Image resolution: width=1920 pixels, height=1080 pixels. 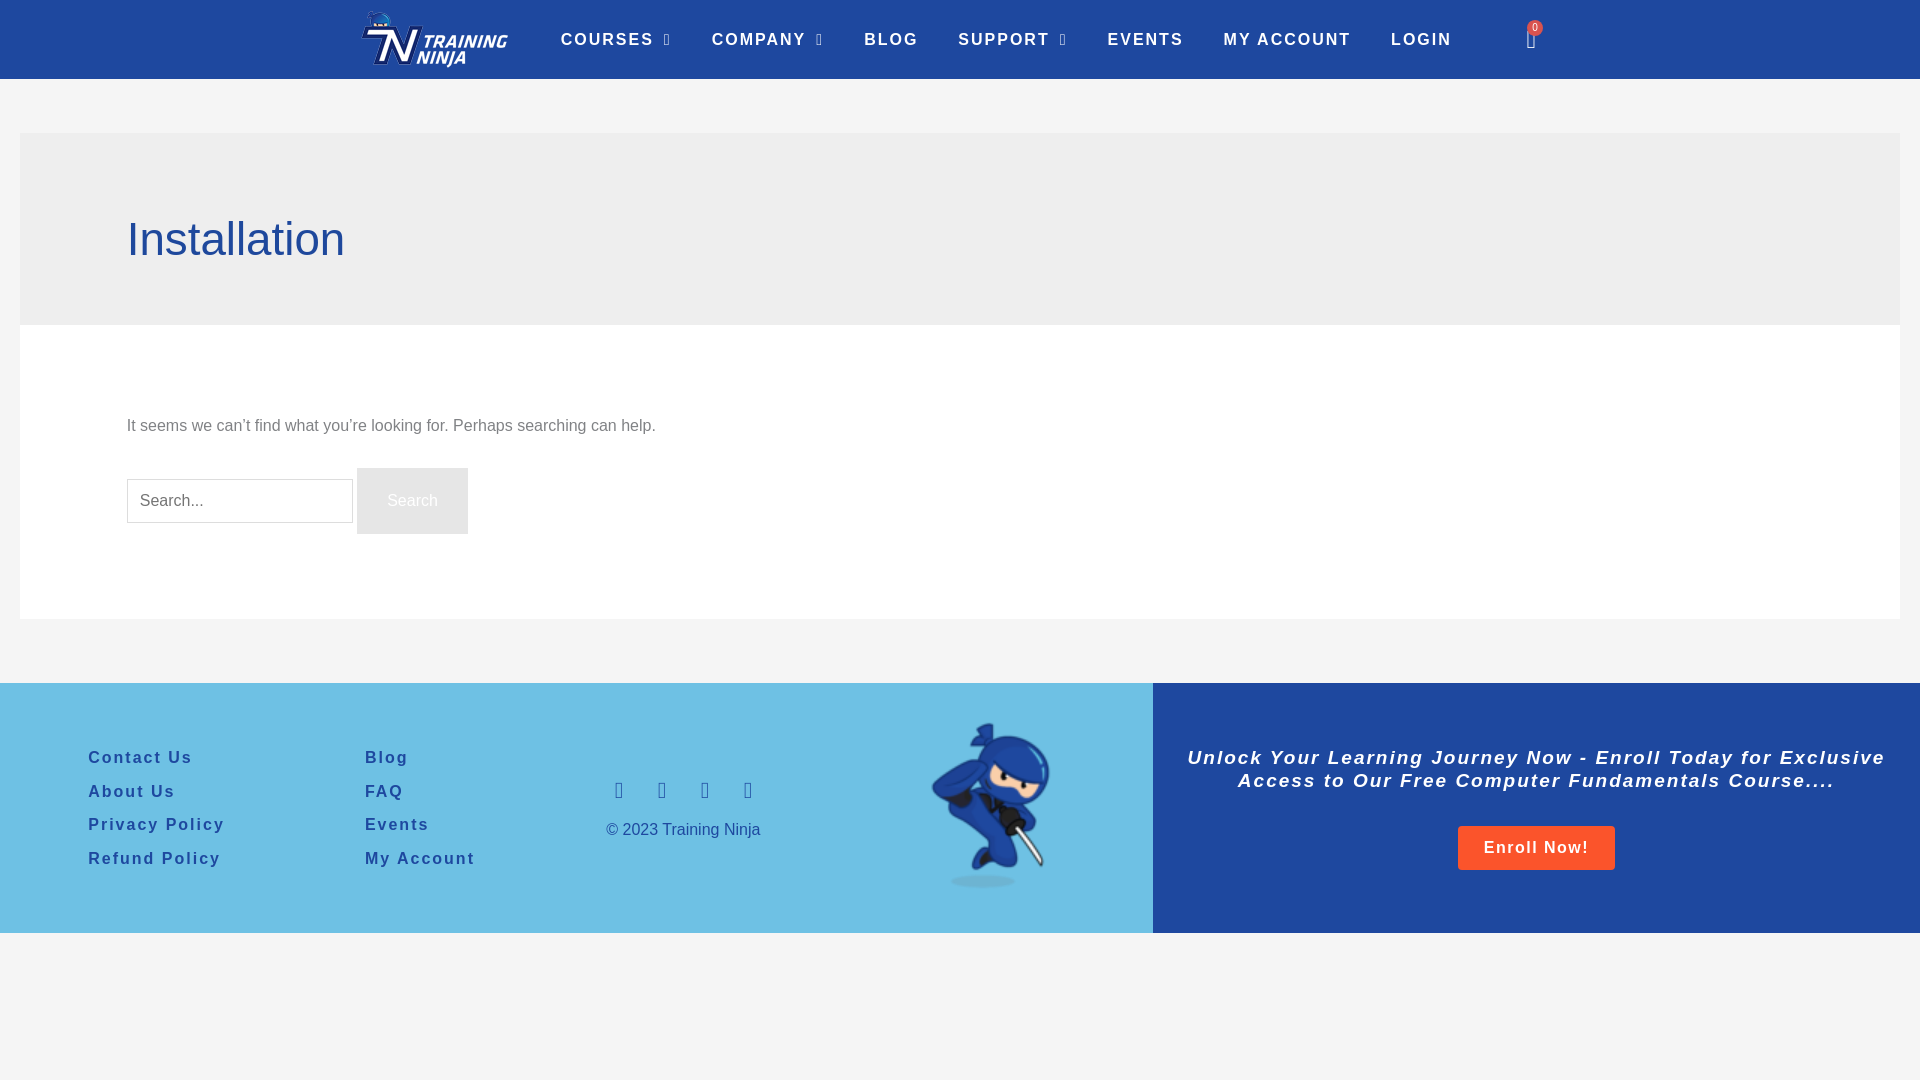 I want to click on Search, so click(x=891, y=38).